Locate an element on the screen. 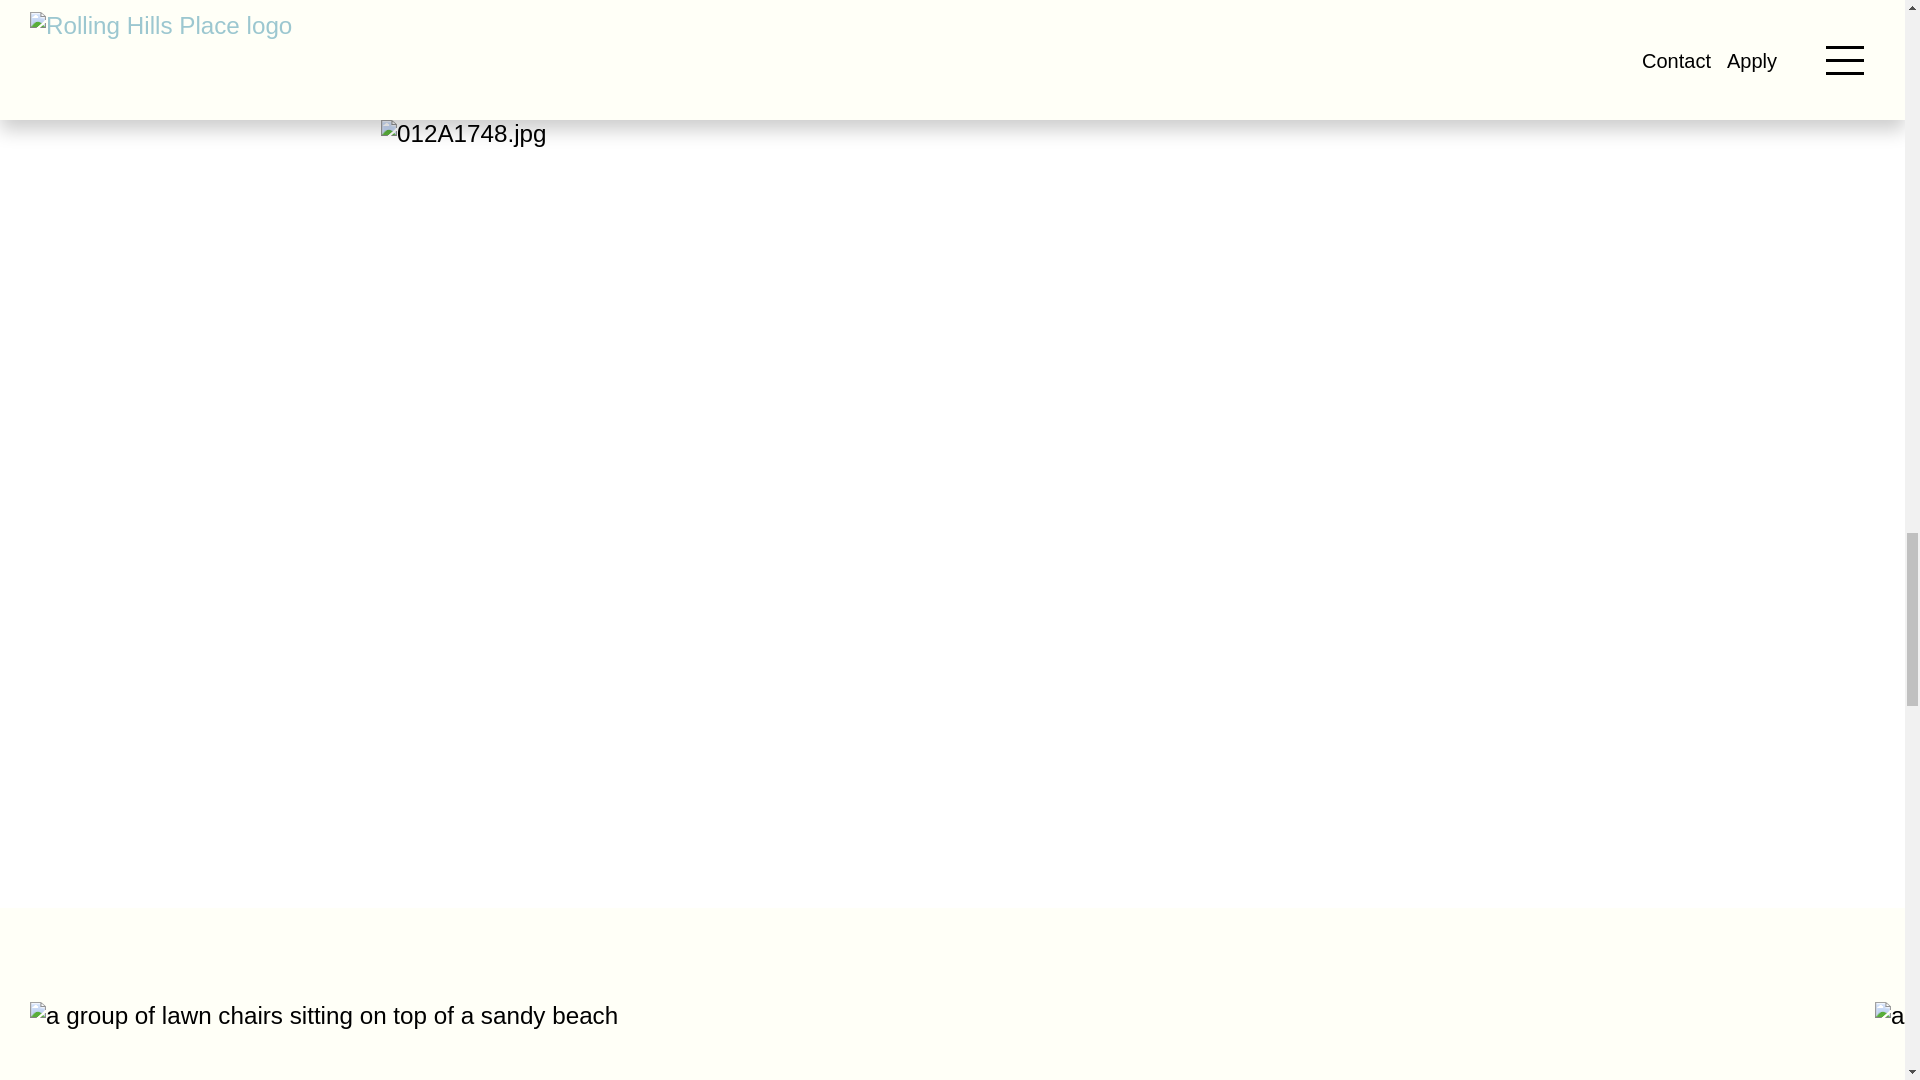 The width and height of the screenshot is (1920, 1080). COMMUNITY AMENITIES is located at coordinates (524, 52).